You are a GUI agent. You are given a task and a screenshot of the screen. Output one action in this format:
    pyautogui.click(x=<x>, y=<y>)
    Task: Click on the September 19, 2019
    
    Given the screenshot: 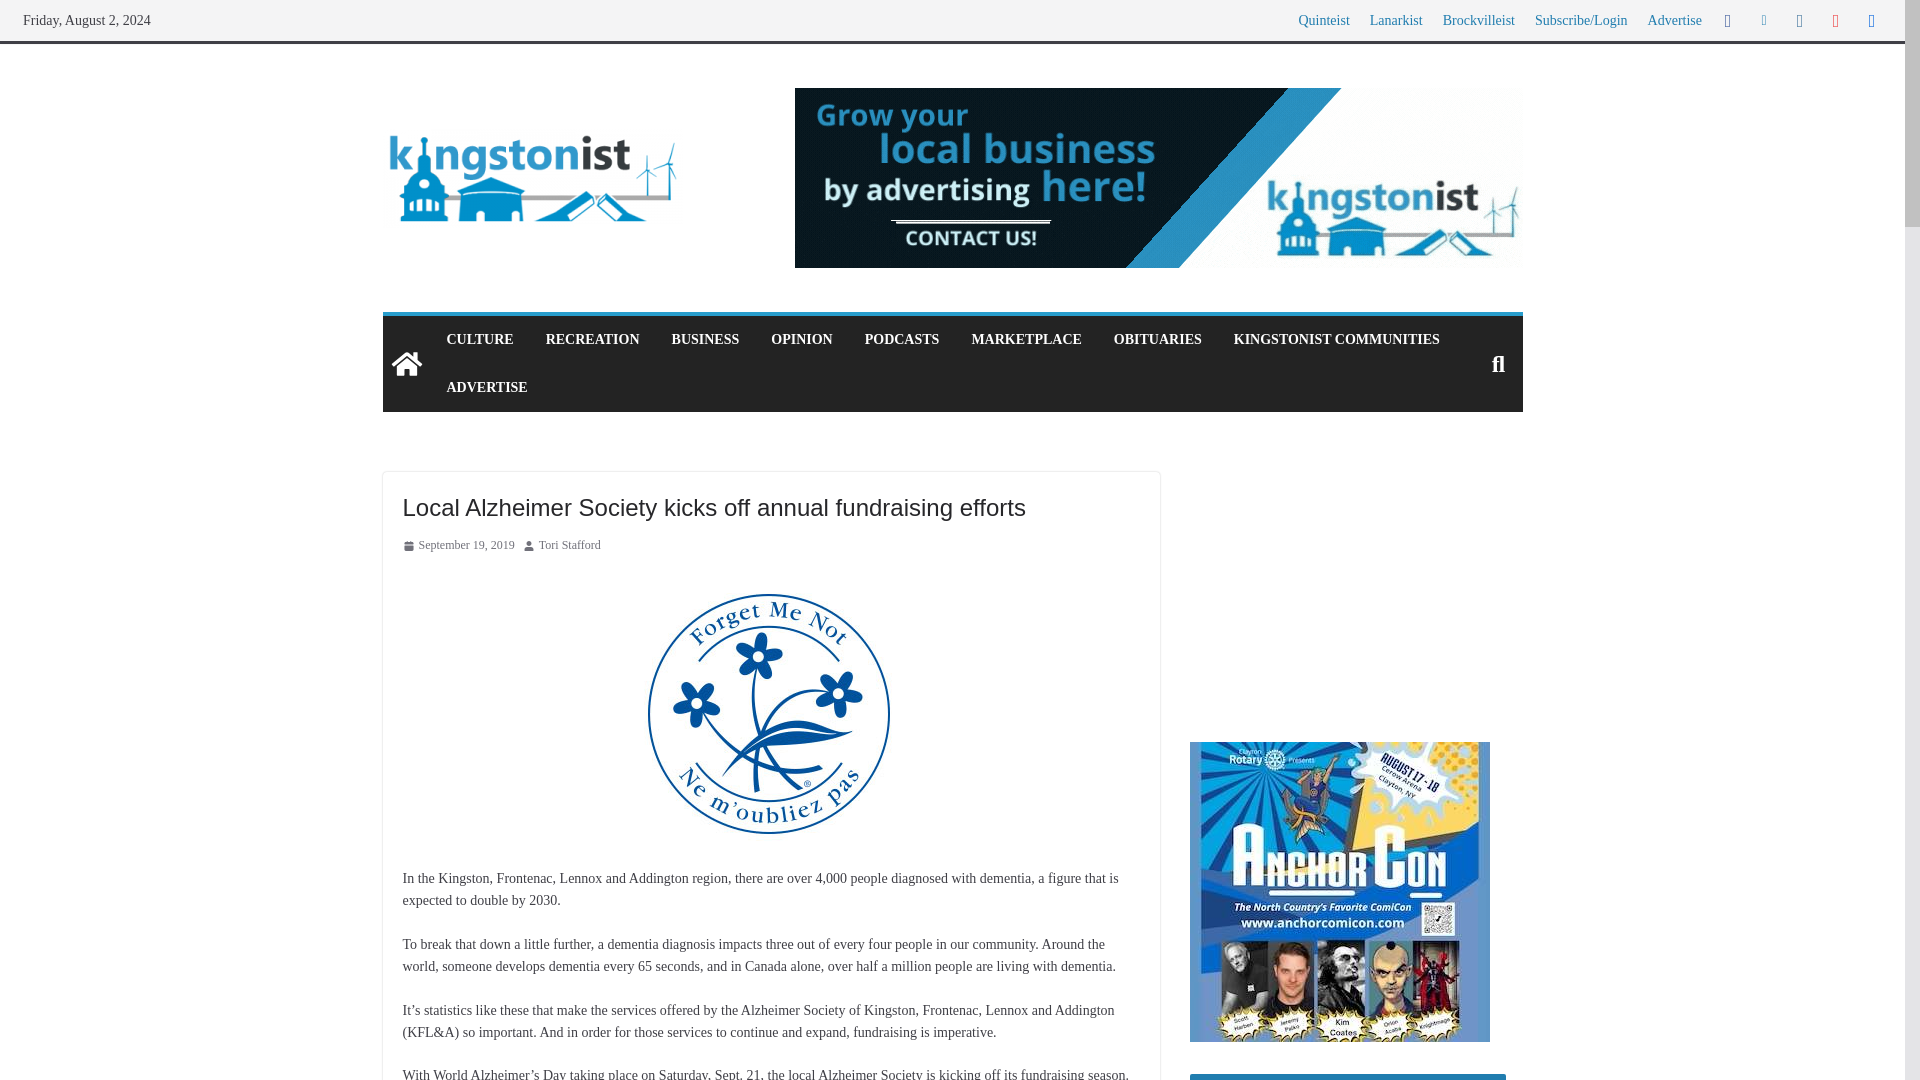 What is the action you would take?
    pyautogui.click(x=458, y=546)
    